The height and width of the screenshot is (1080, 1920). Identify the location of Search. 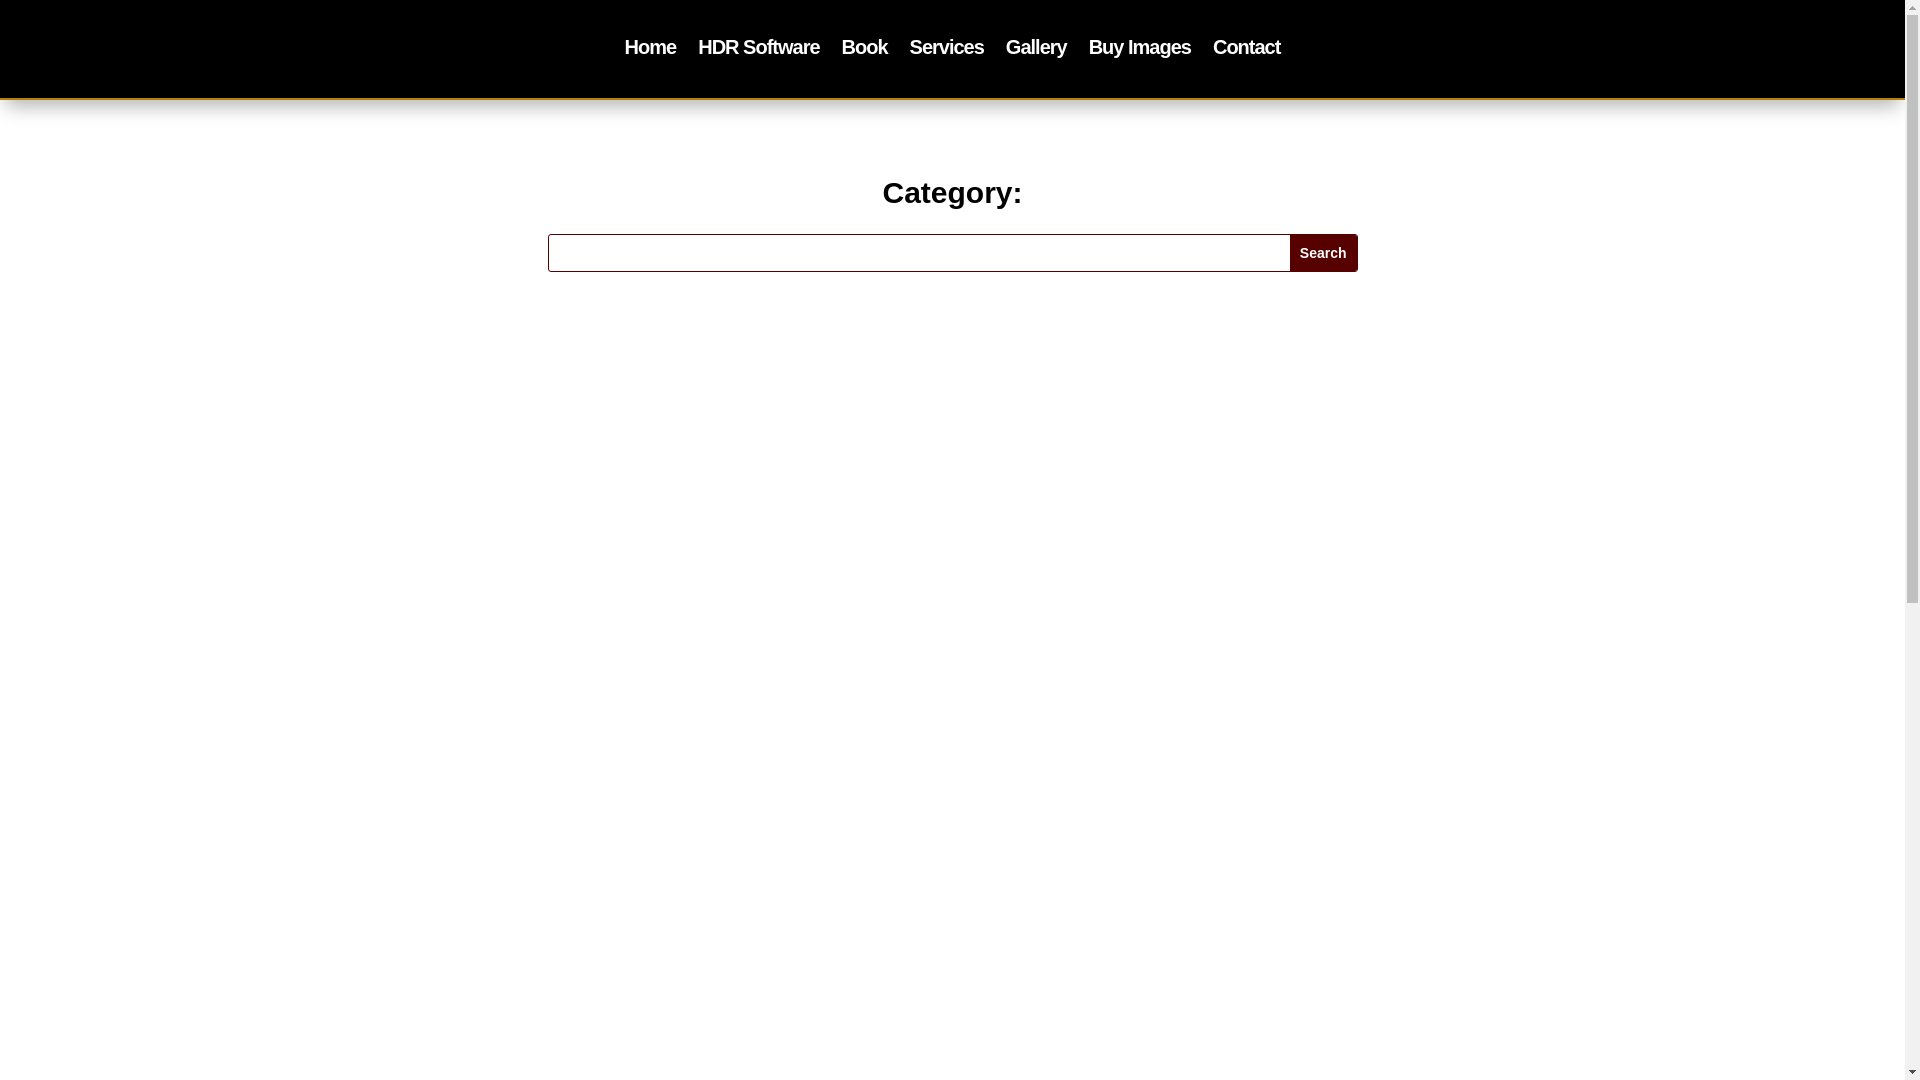
(1324, 253).